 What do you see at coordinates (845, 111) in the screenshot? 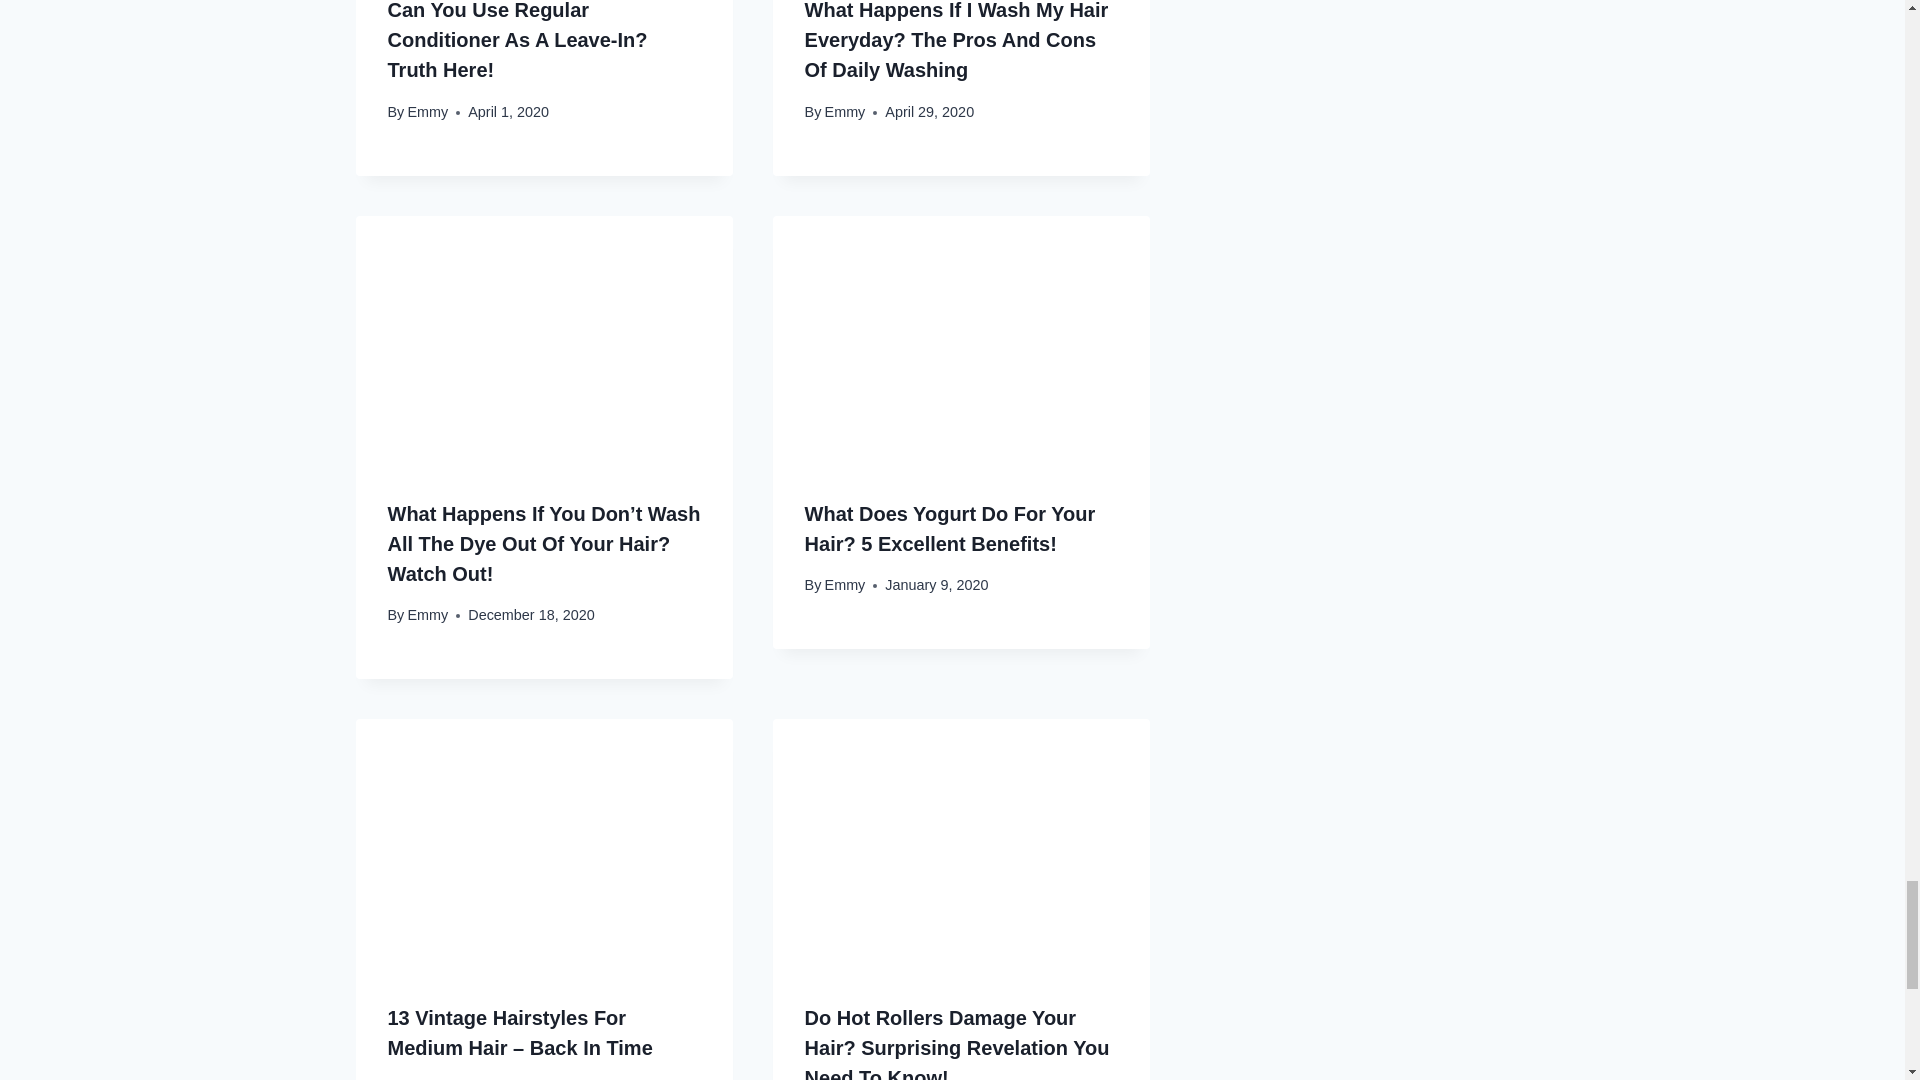
I see `Emmy` at bounding box center [845, 111].